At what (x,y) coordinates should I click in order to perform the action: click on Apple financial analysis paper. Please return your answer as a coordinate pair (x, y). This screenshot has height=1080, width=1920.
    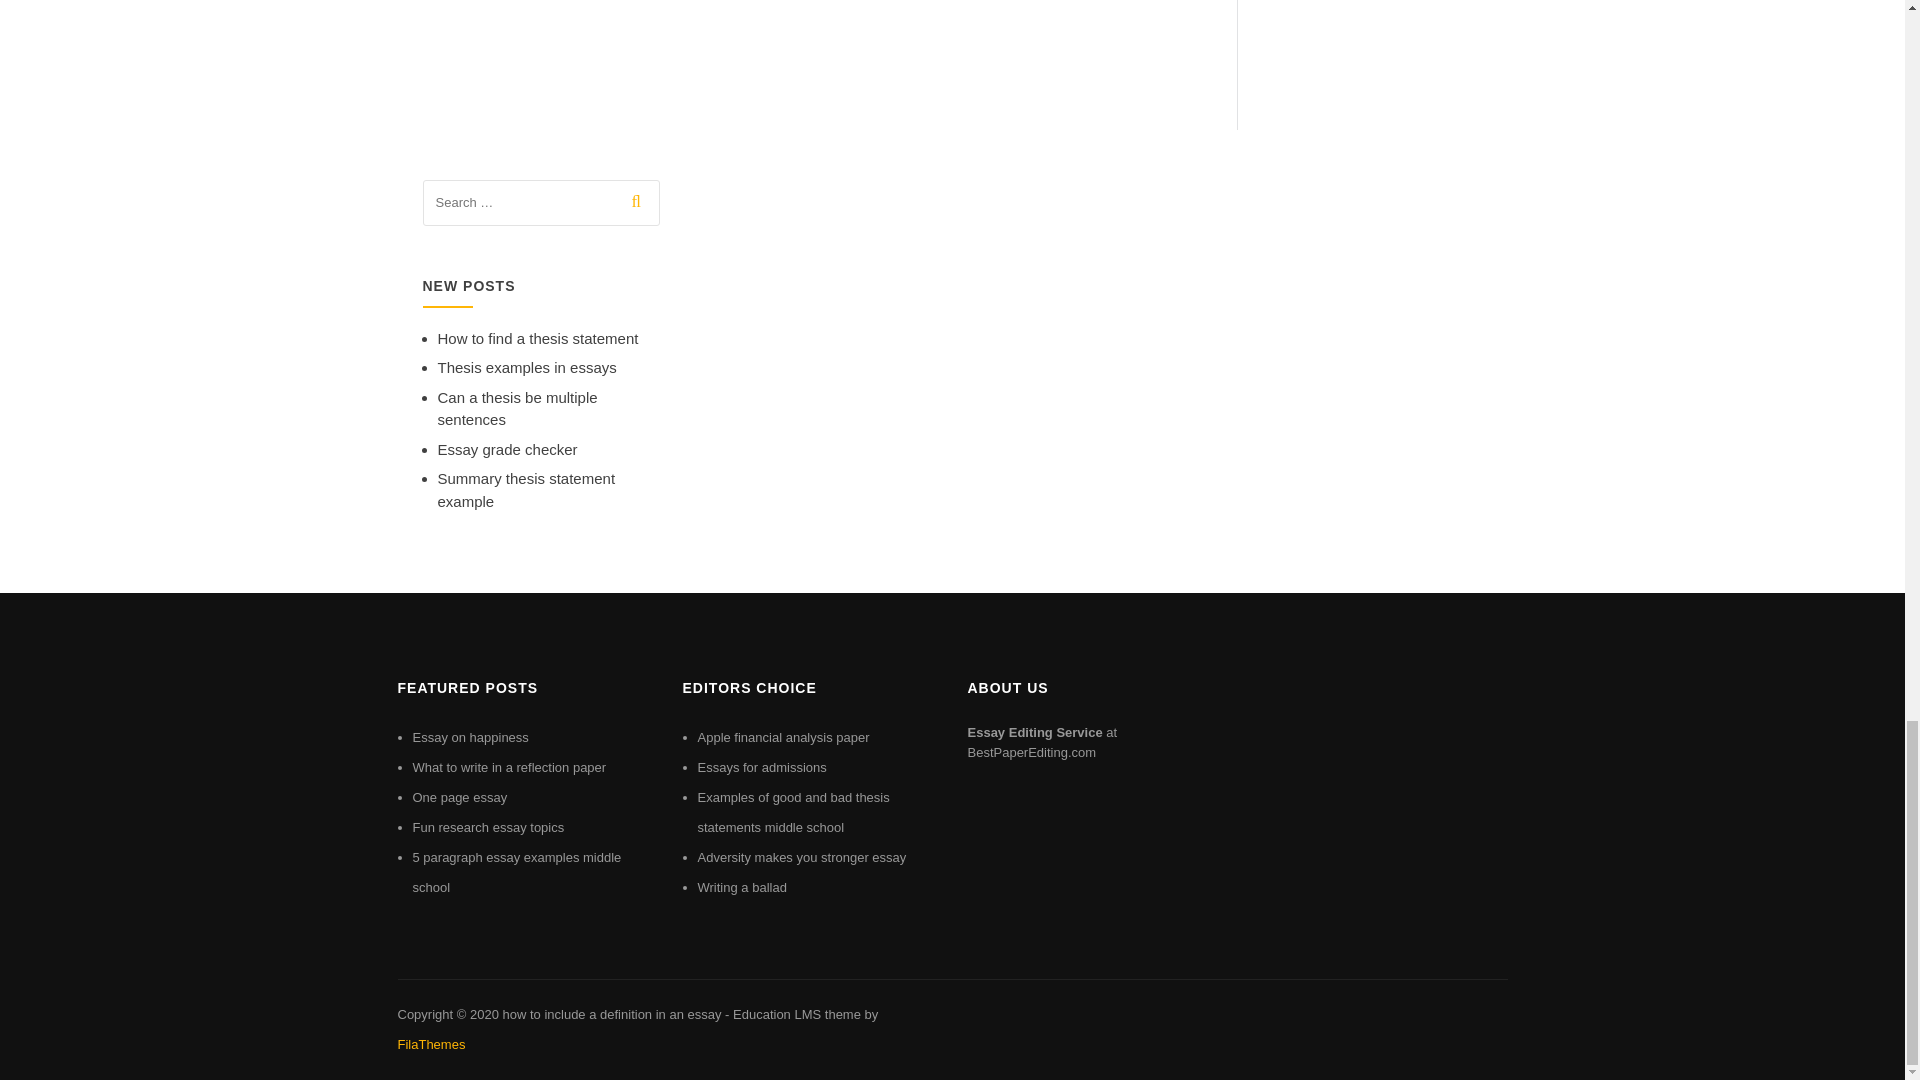
    Looking at the image, I should click on (784, 738).